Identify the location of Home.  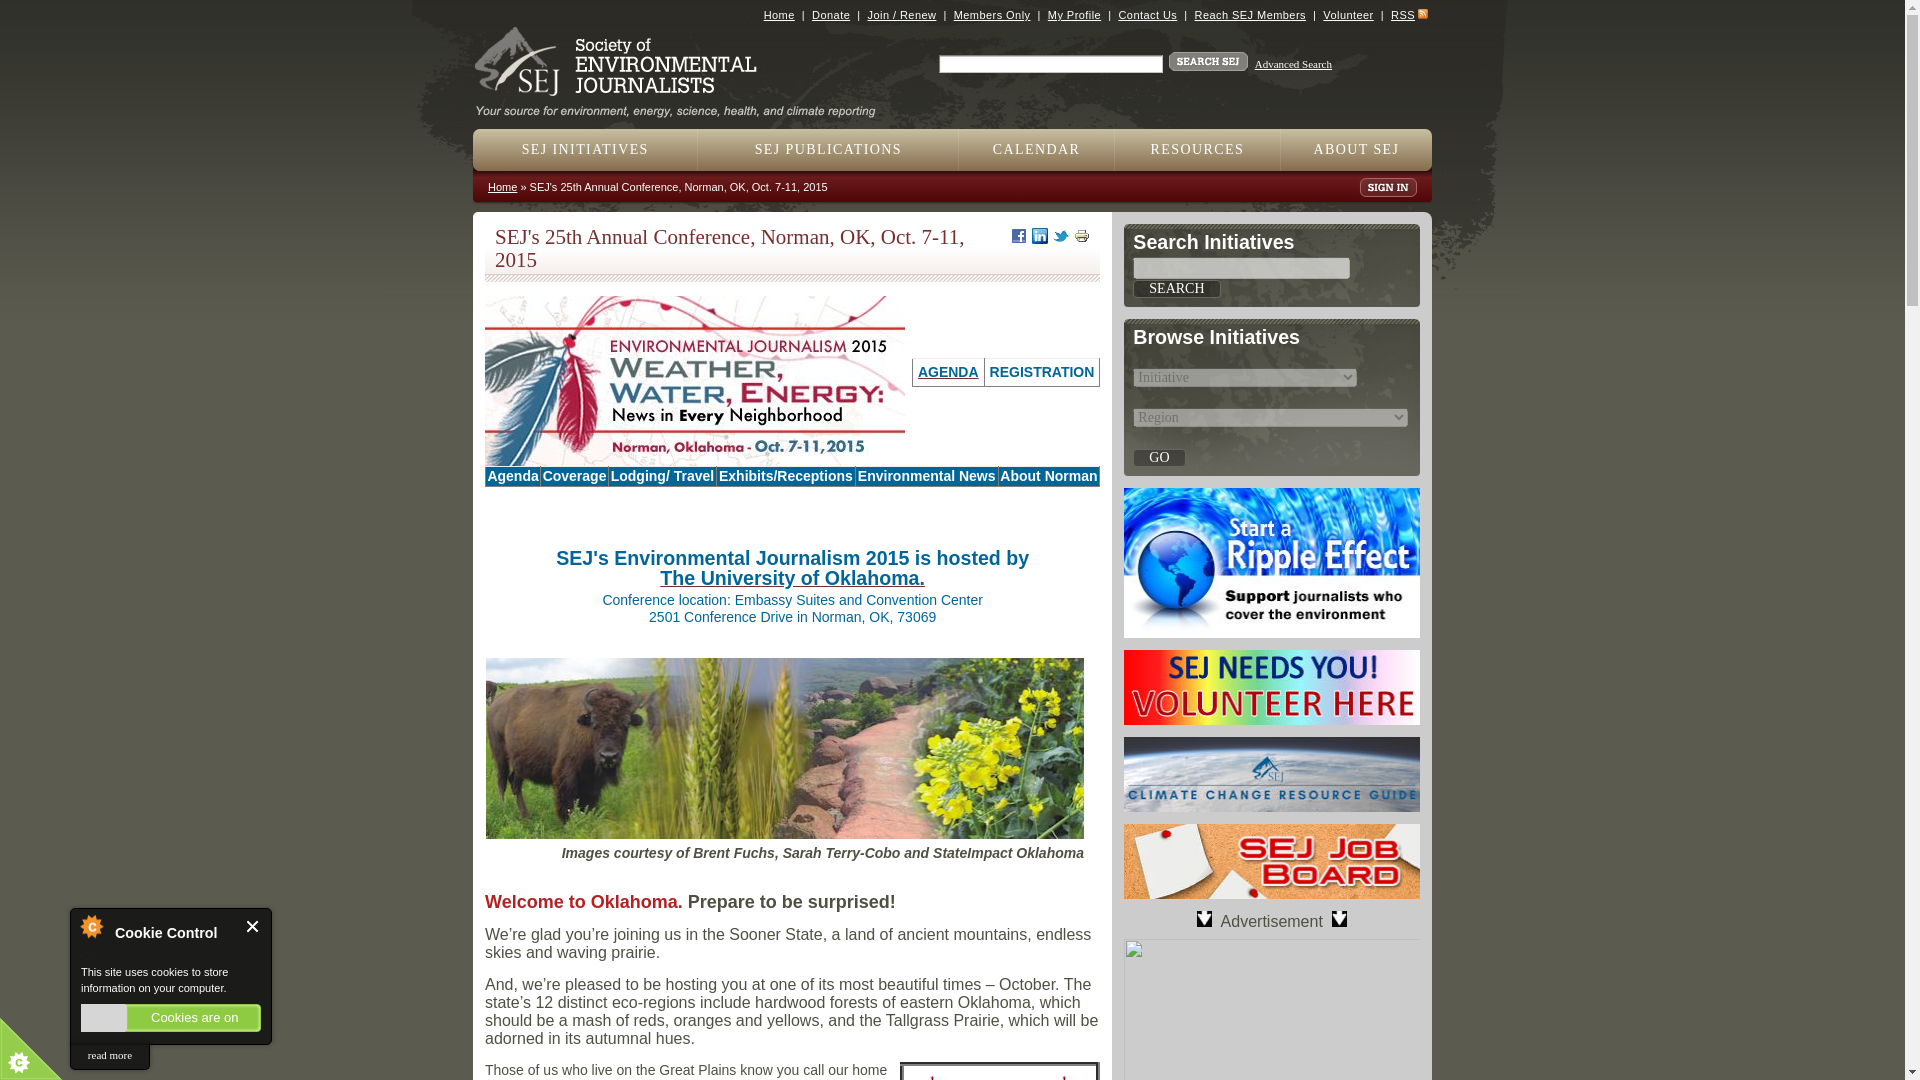
(779, 14).